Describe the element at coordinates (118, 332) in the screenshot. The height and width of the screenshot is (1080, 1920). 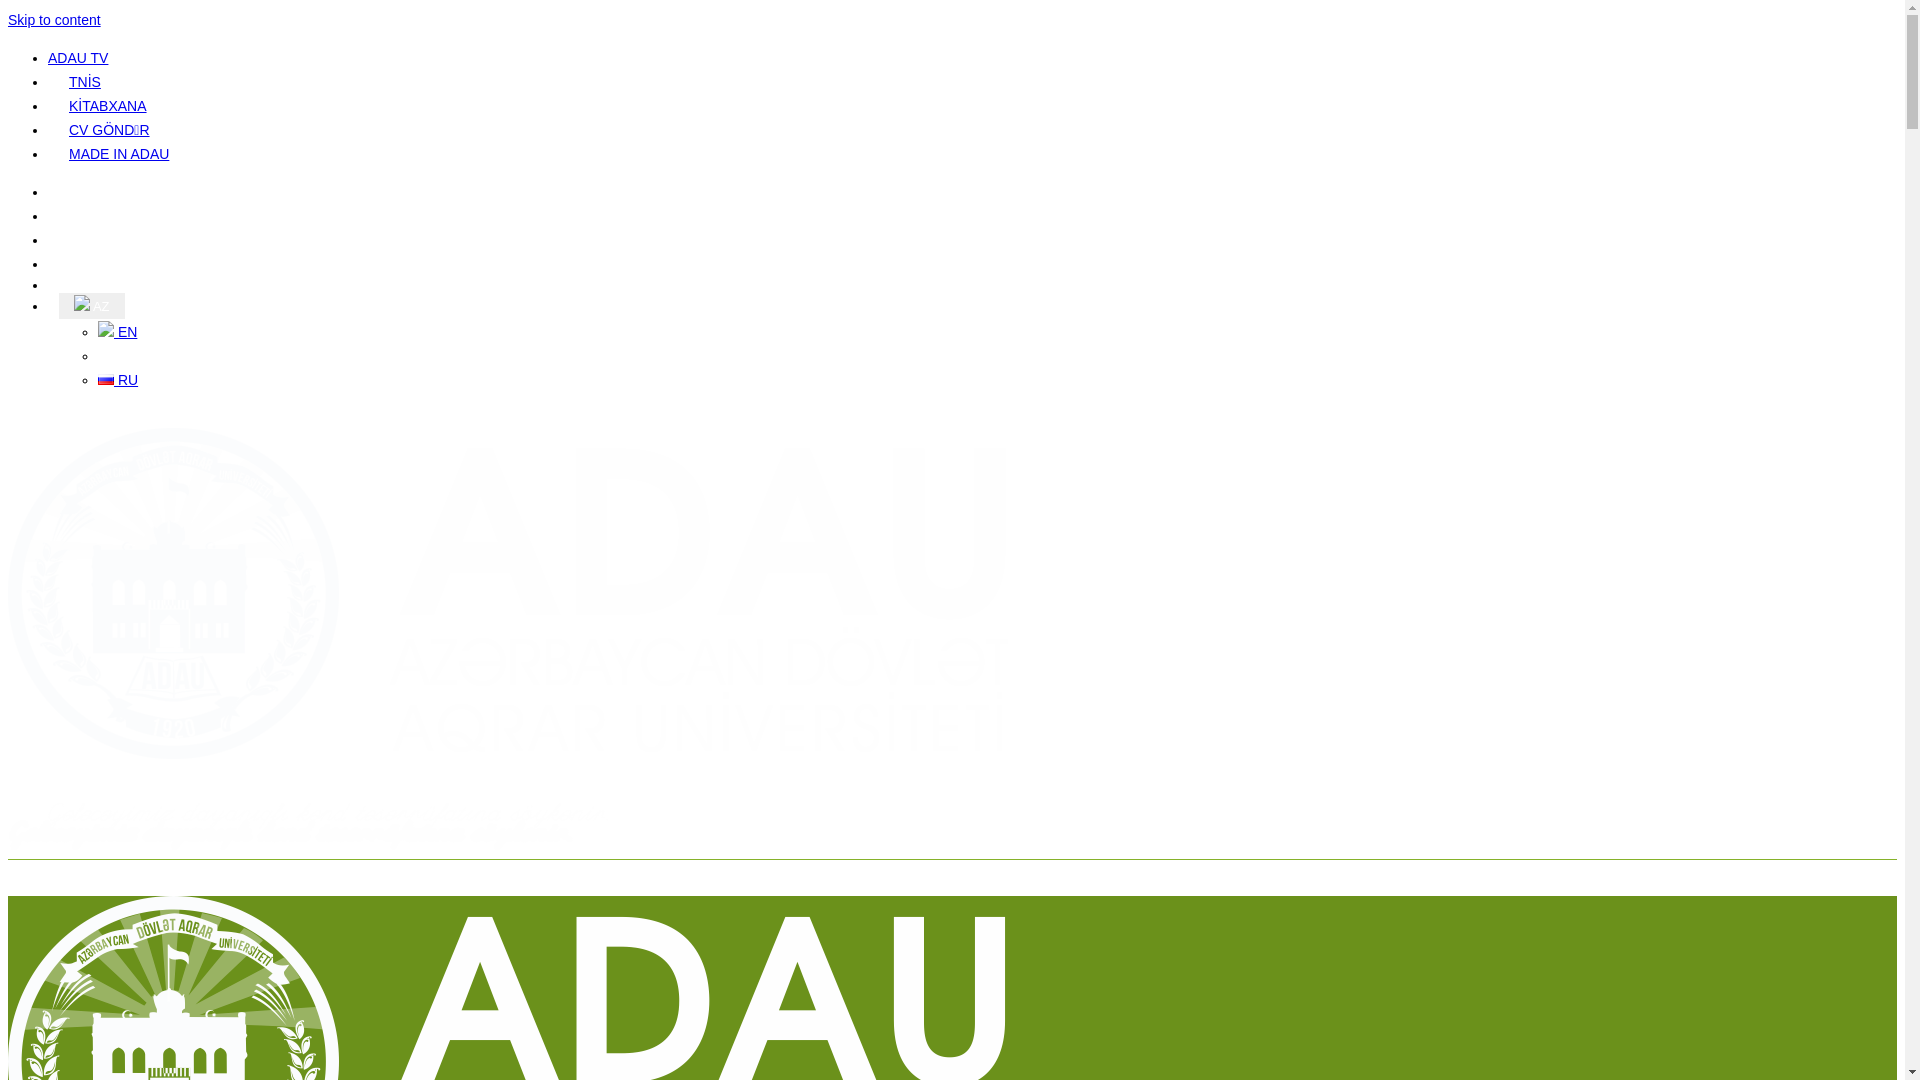
I see `EN` at that location.